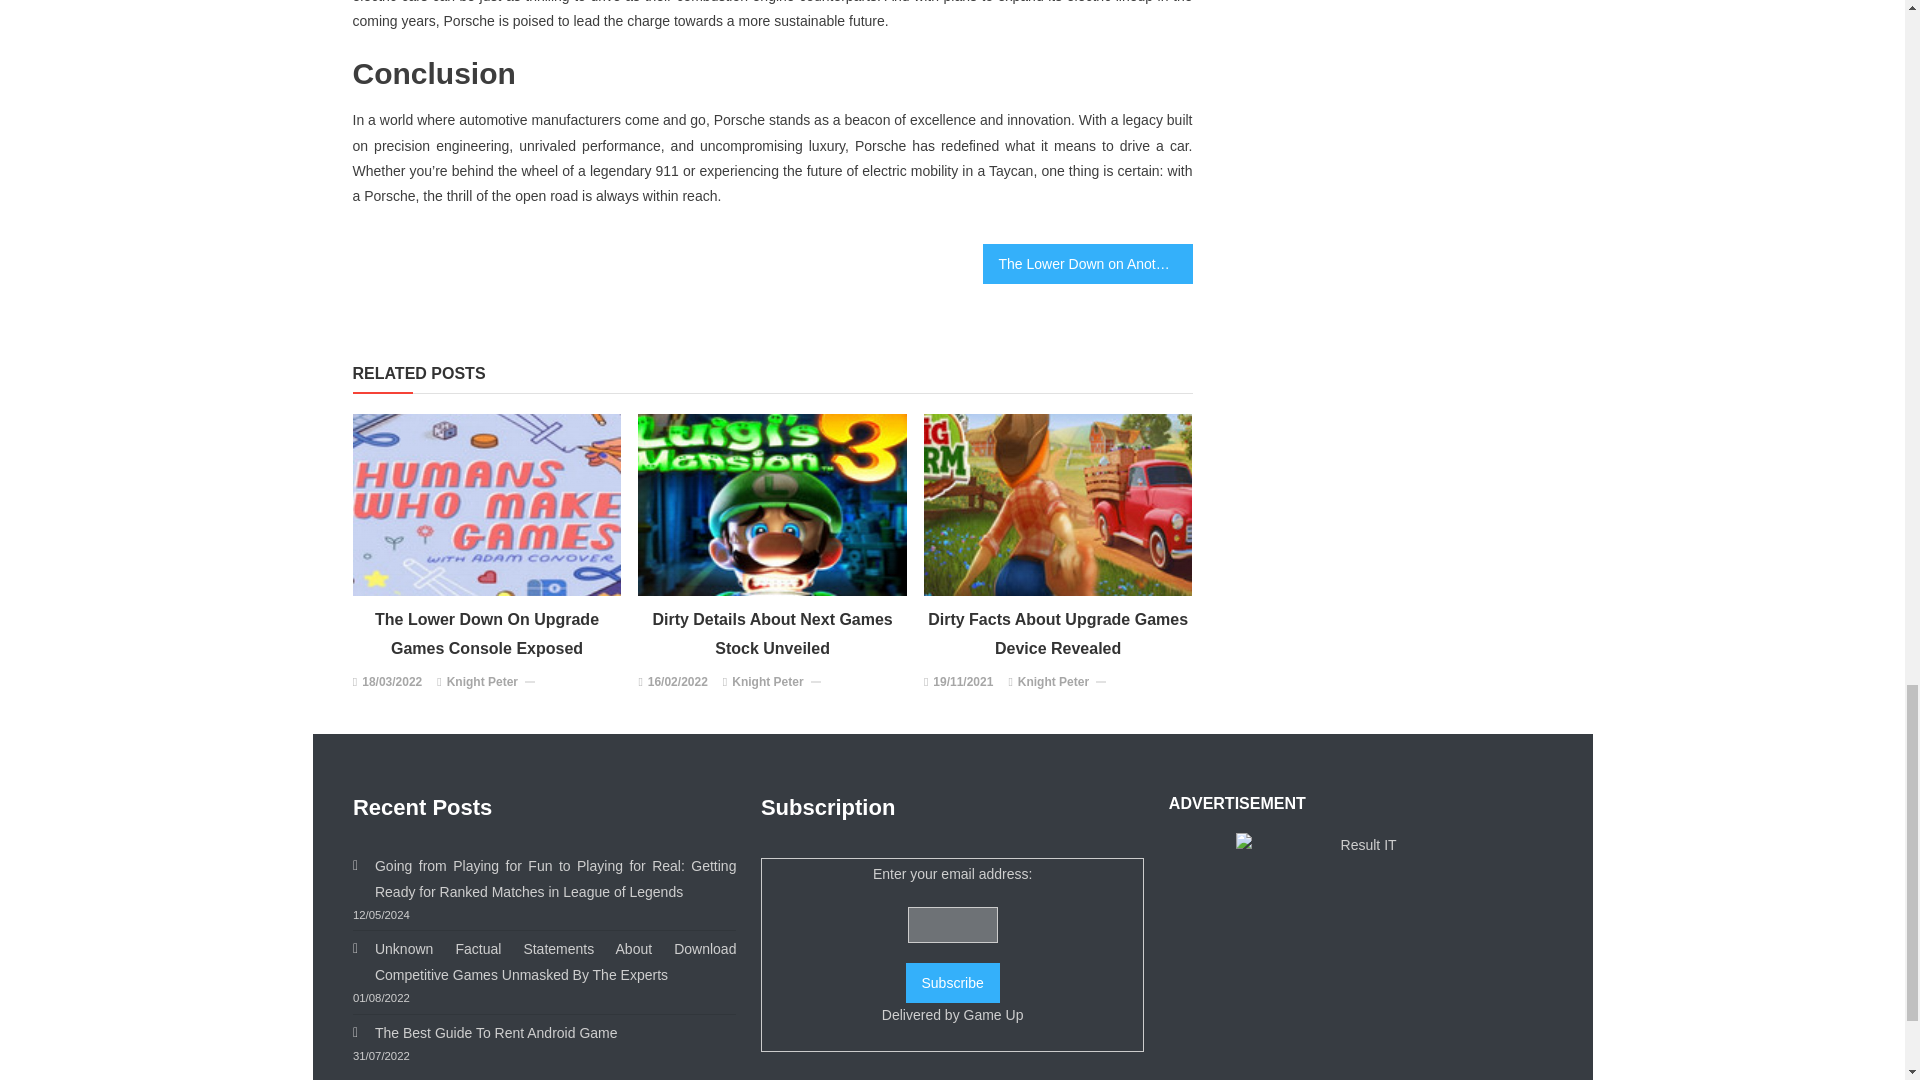 This screenshot has height=1080, width=1920. I want to click on Knight Peter, so click(1052, 682).